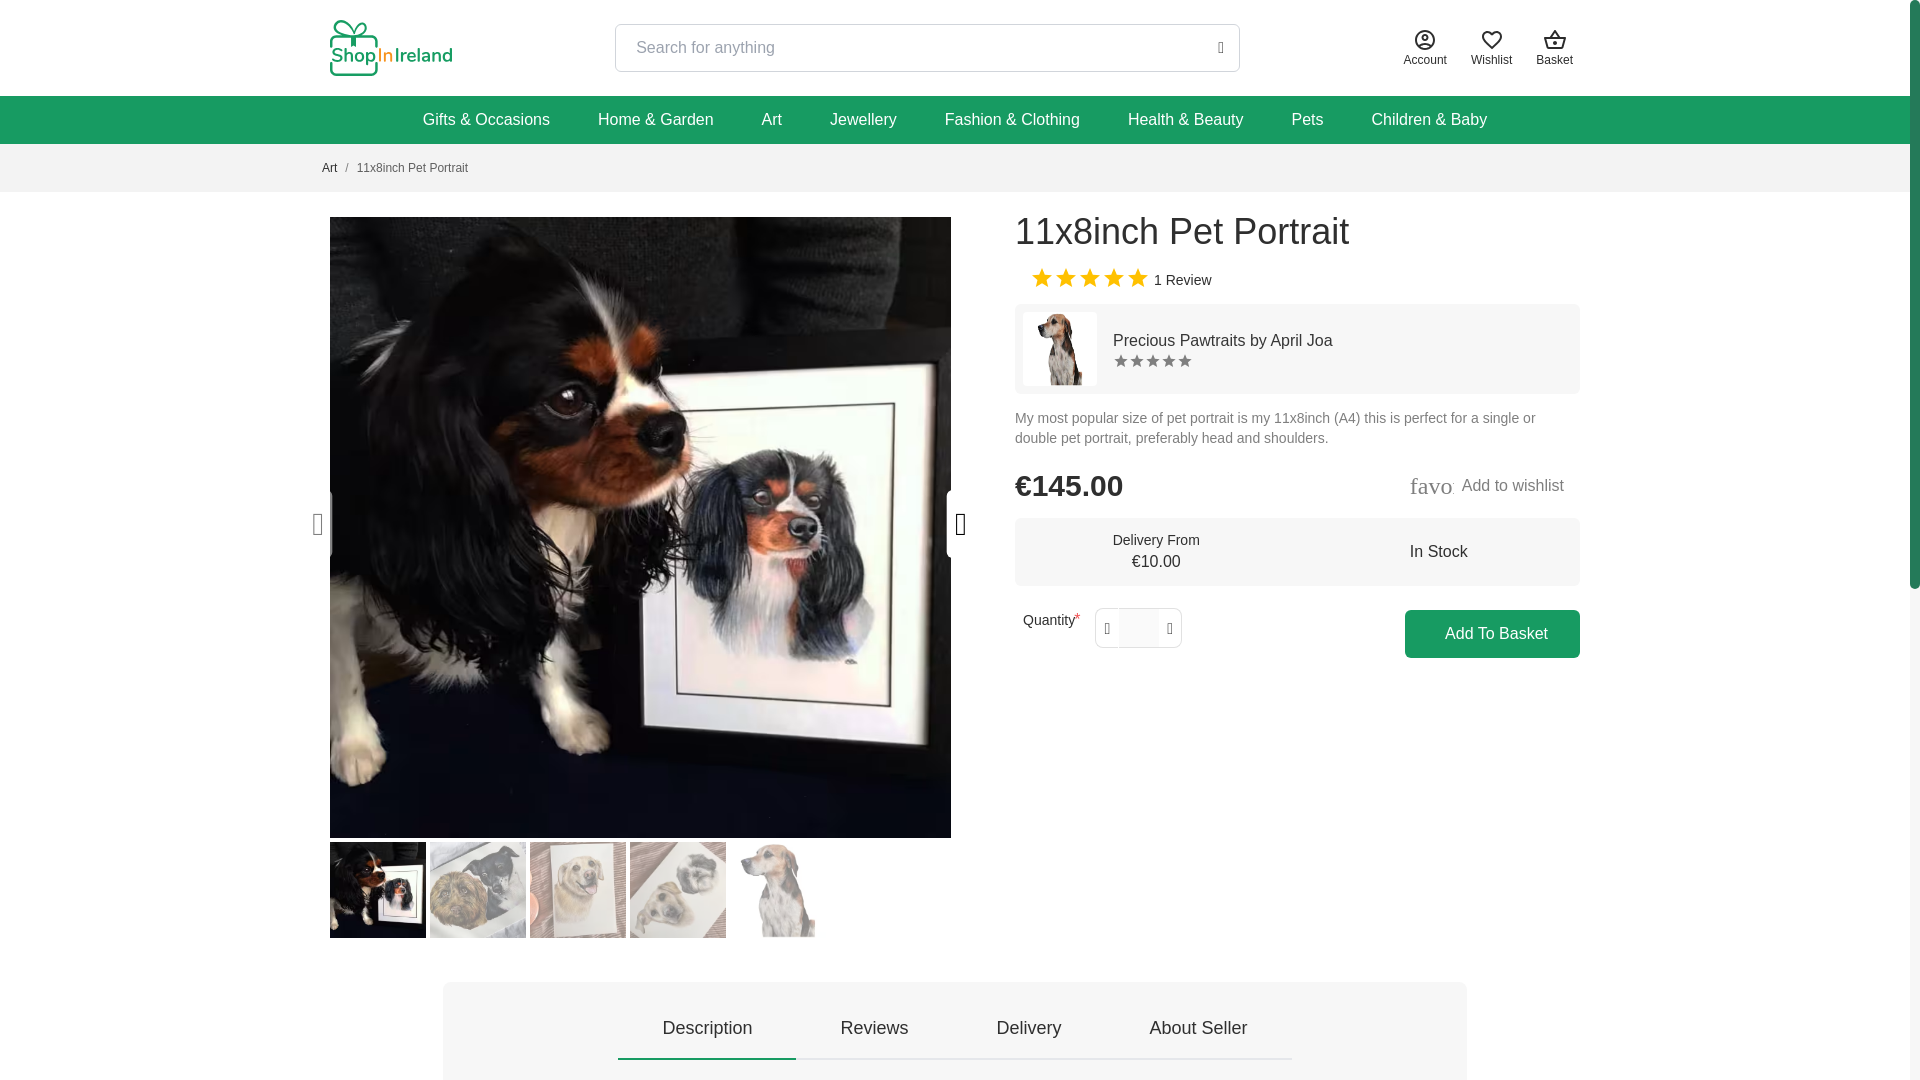 The width and height of the screenshot is (1920, 1080). What do you see at coordinates (1307, 120) in the screenshot?
I see `Pets` at bounding box center [1307, 120].